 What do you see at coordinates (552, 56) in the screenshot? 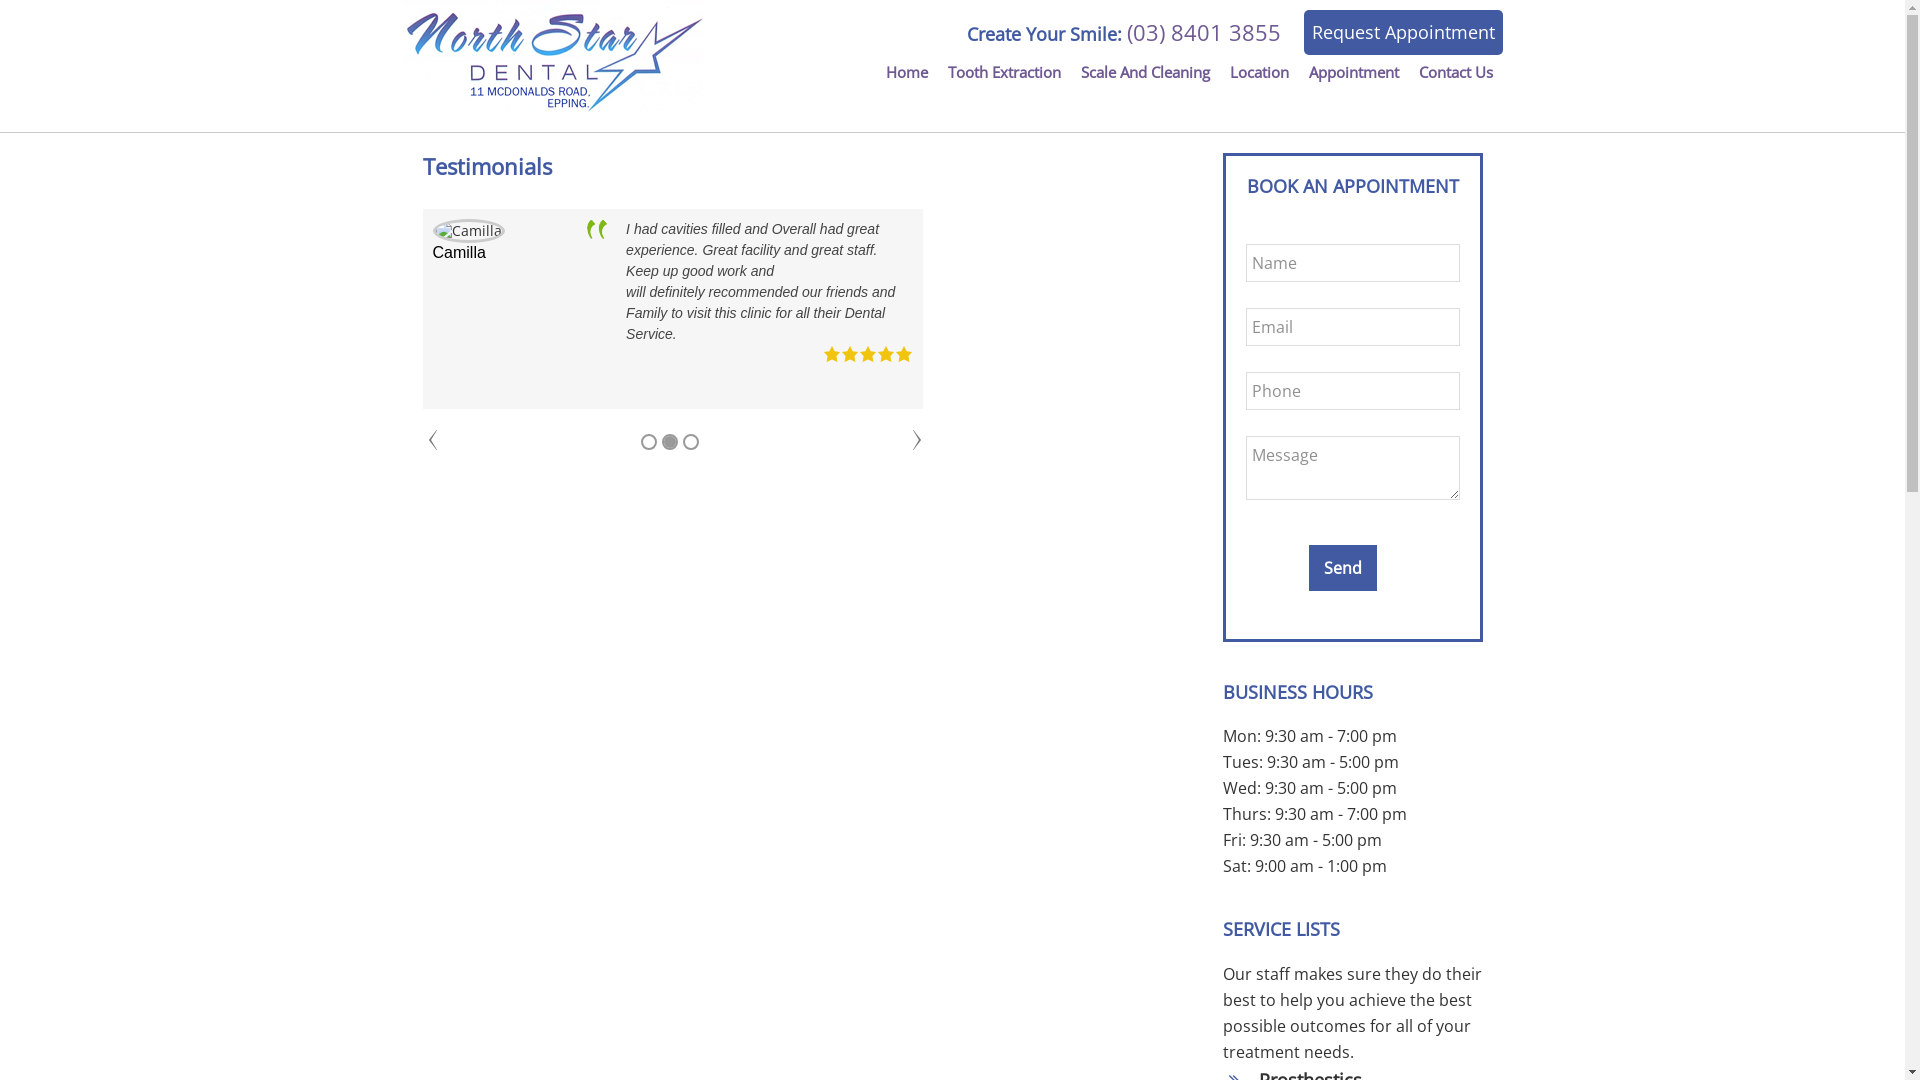
I see `North Star dental` at bounding box center [552, 56].